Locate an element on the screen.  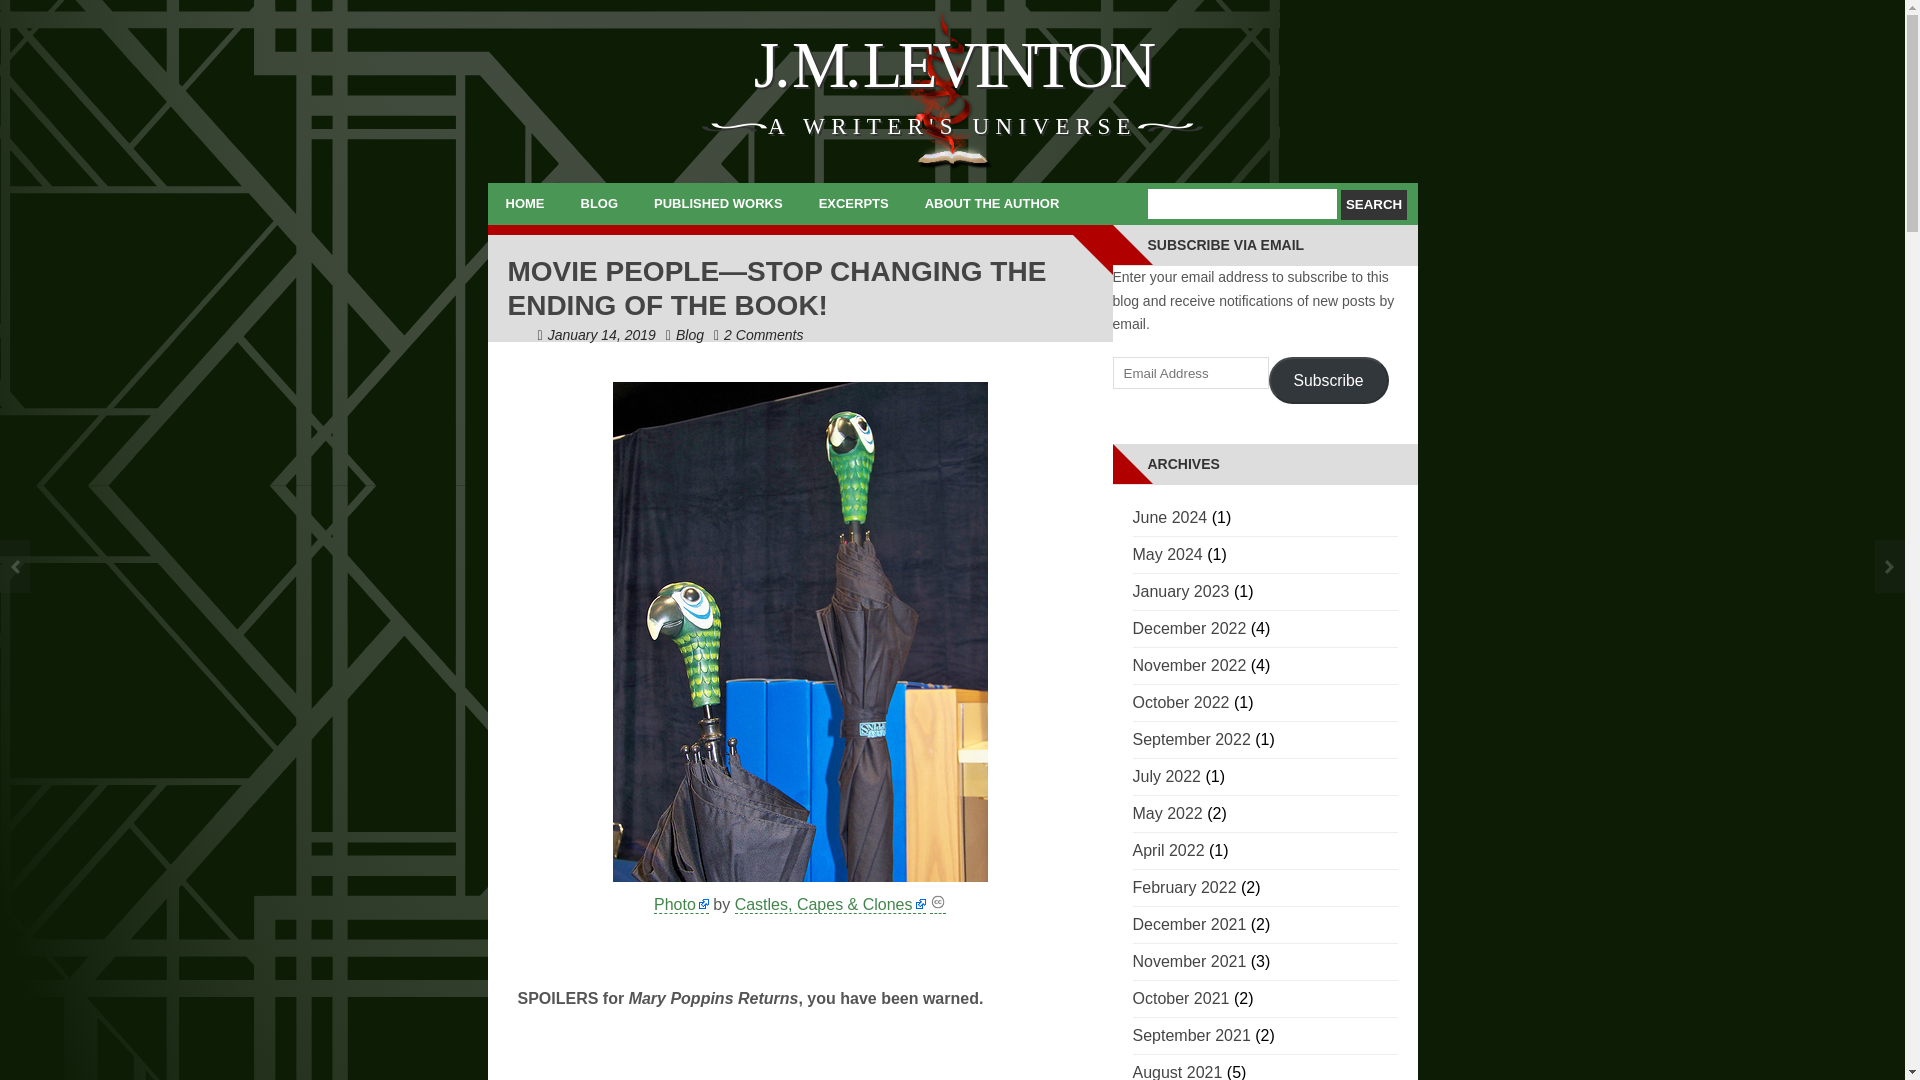
HOME is located at coordinates (524, 203).